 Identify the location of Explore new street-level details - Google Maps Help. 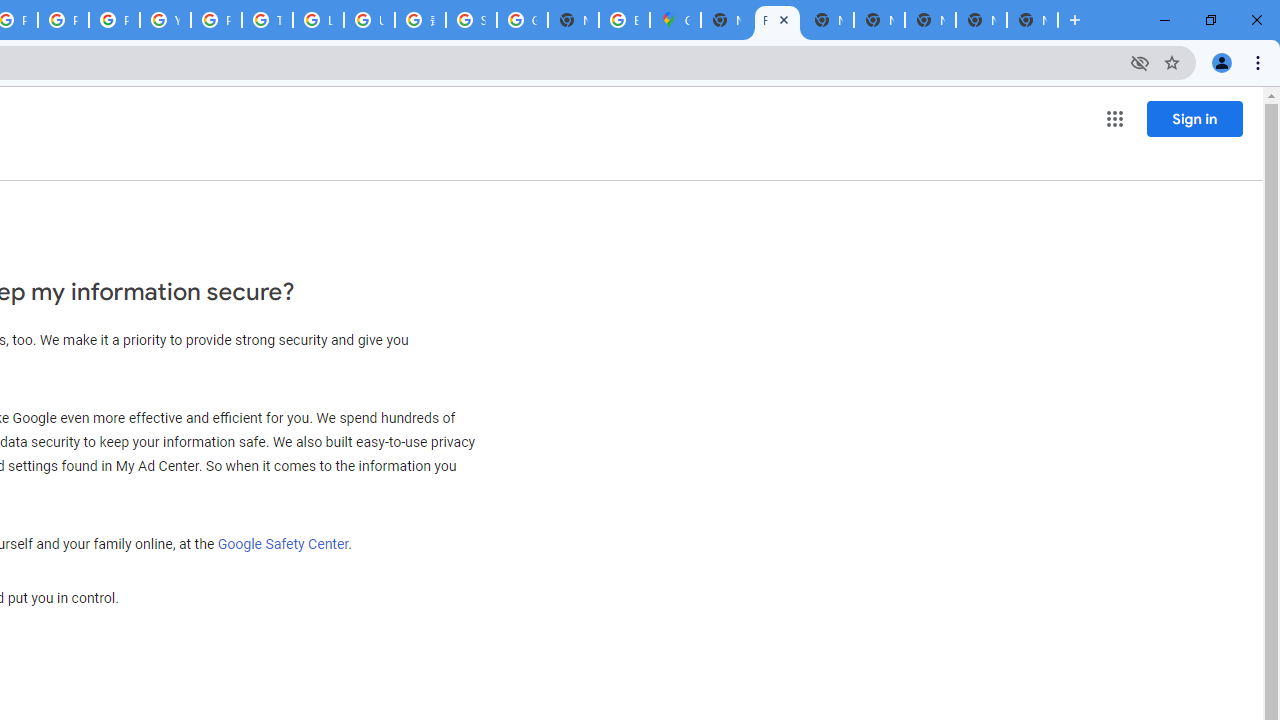
(624, 20).